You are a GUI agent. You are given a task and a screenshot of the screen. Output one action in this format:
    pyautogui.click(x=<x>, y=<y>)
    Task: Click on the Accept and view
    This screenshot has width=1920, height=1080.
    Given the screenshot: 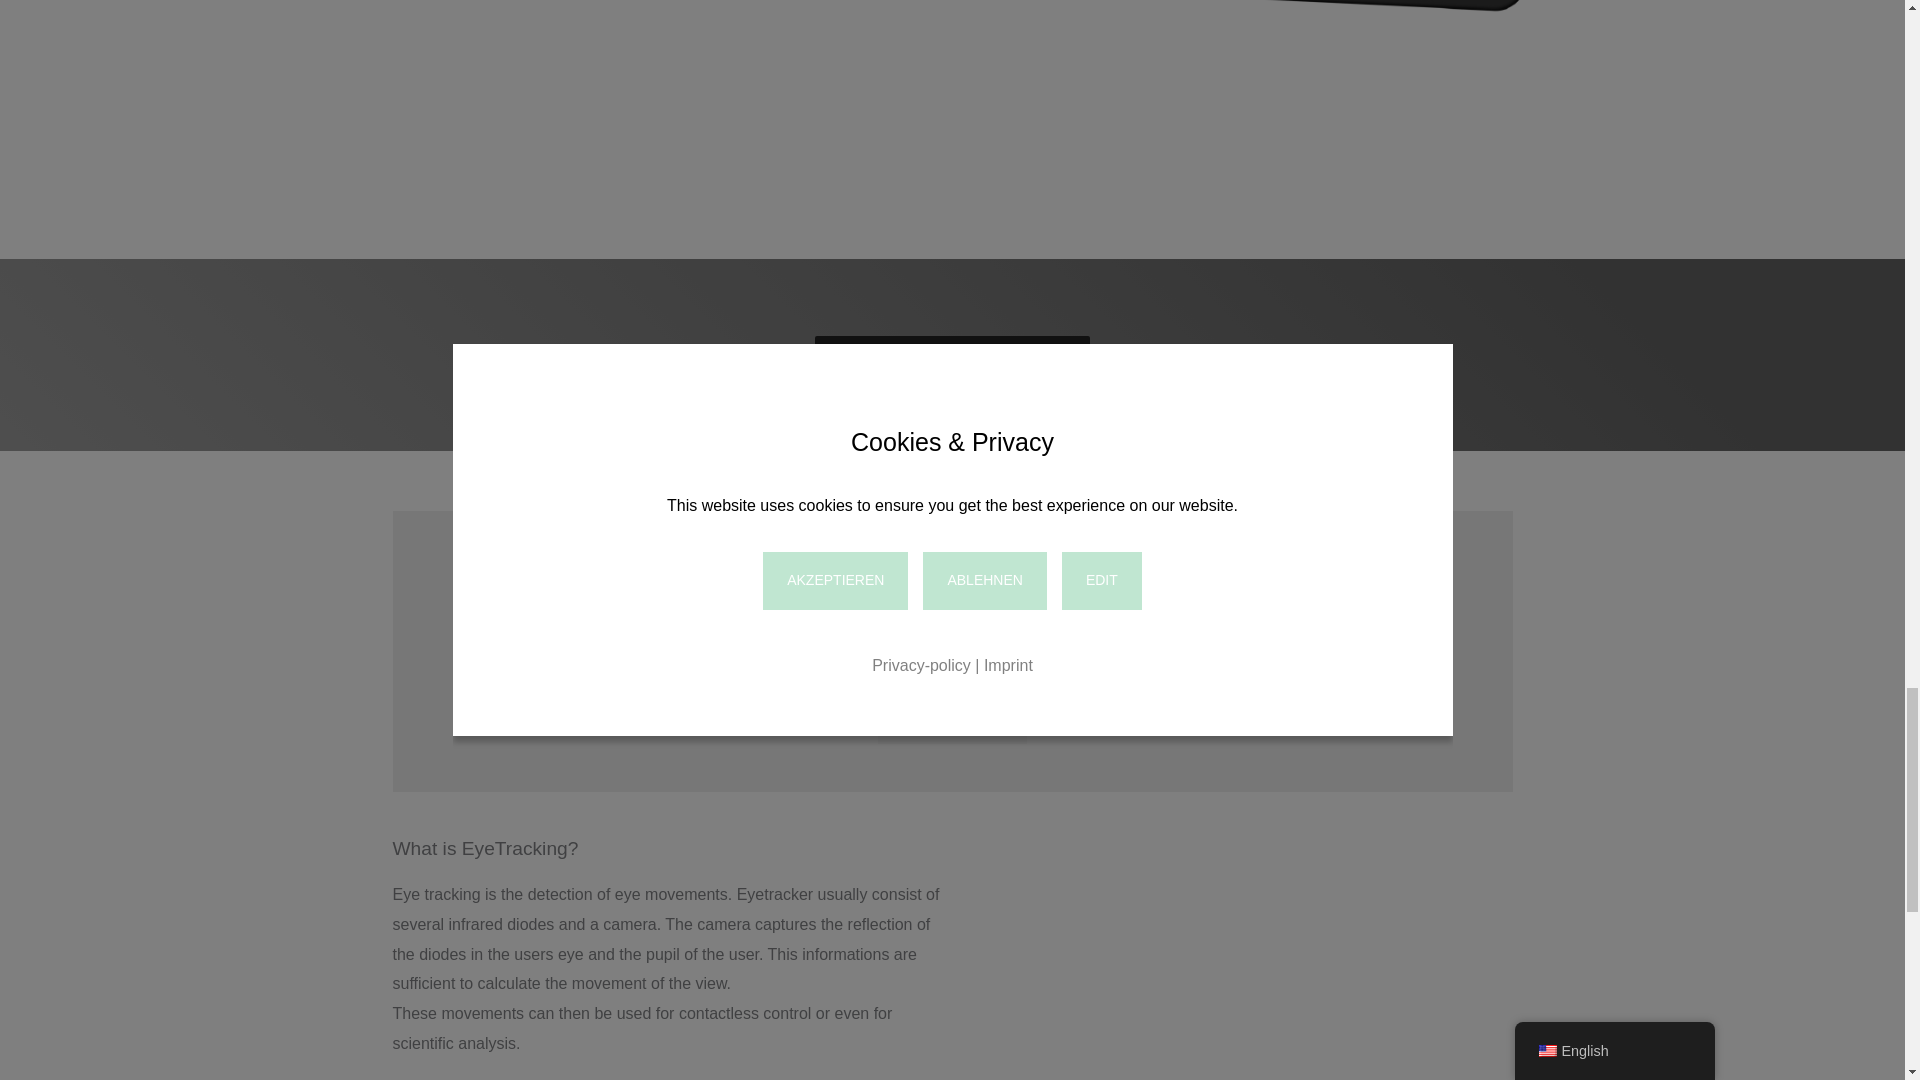 What is the action you would take?
    pyautogui.click(x=952, y=726)
    